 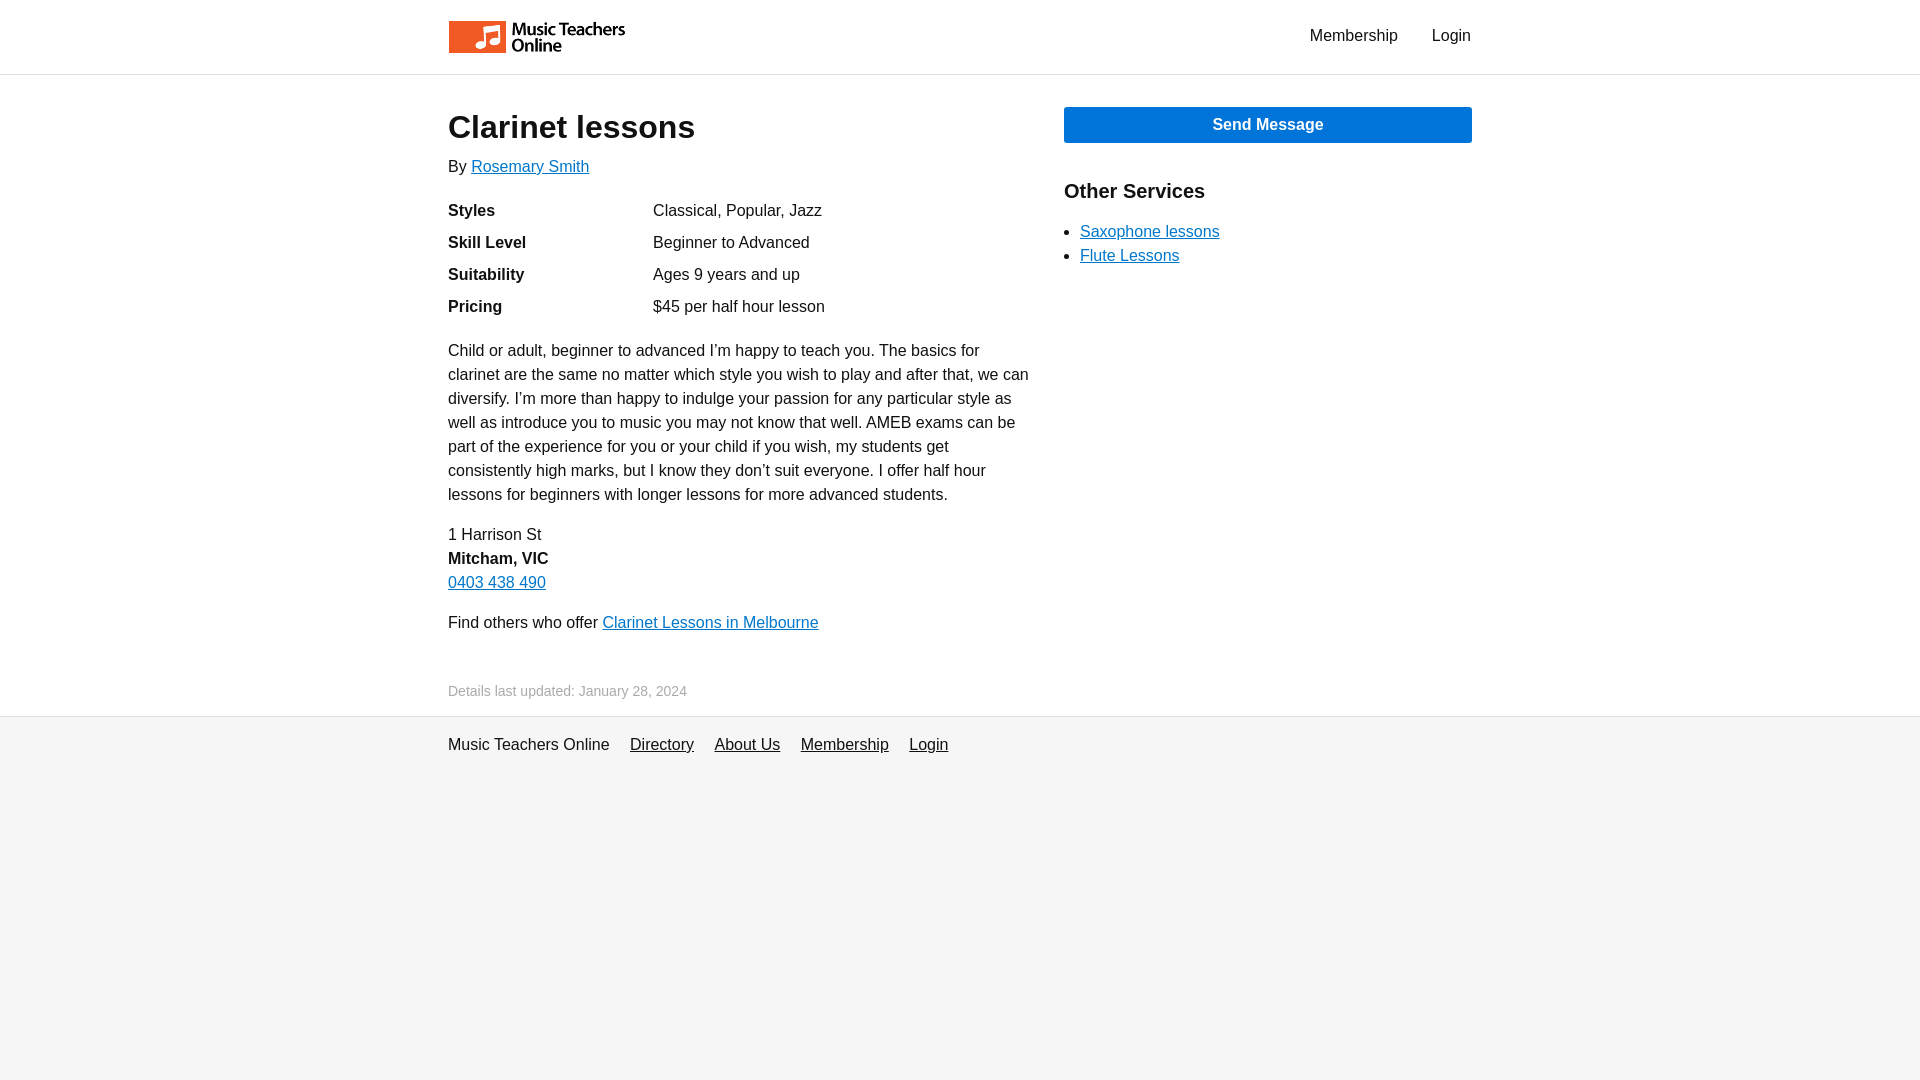 What do you see at coordinates (1149, 230) in the screenshot?
I see `Saxophone lessons` at bounding box center [1149, 230].